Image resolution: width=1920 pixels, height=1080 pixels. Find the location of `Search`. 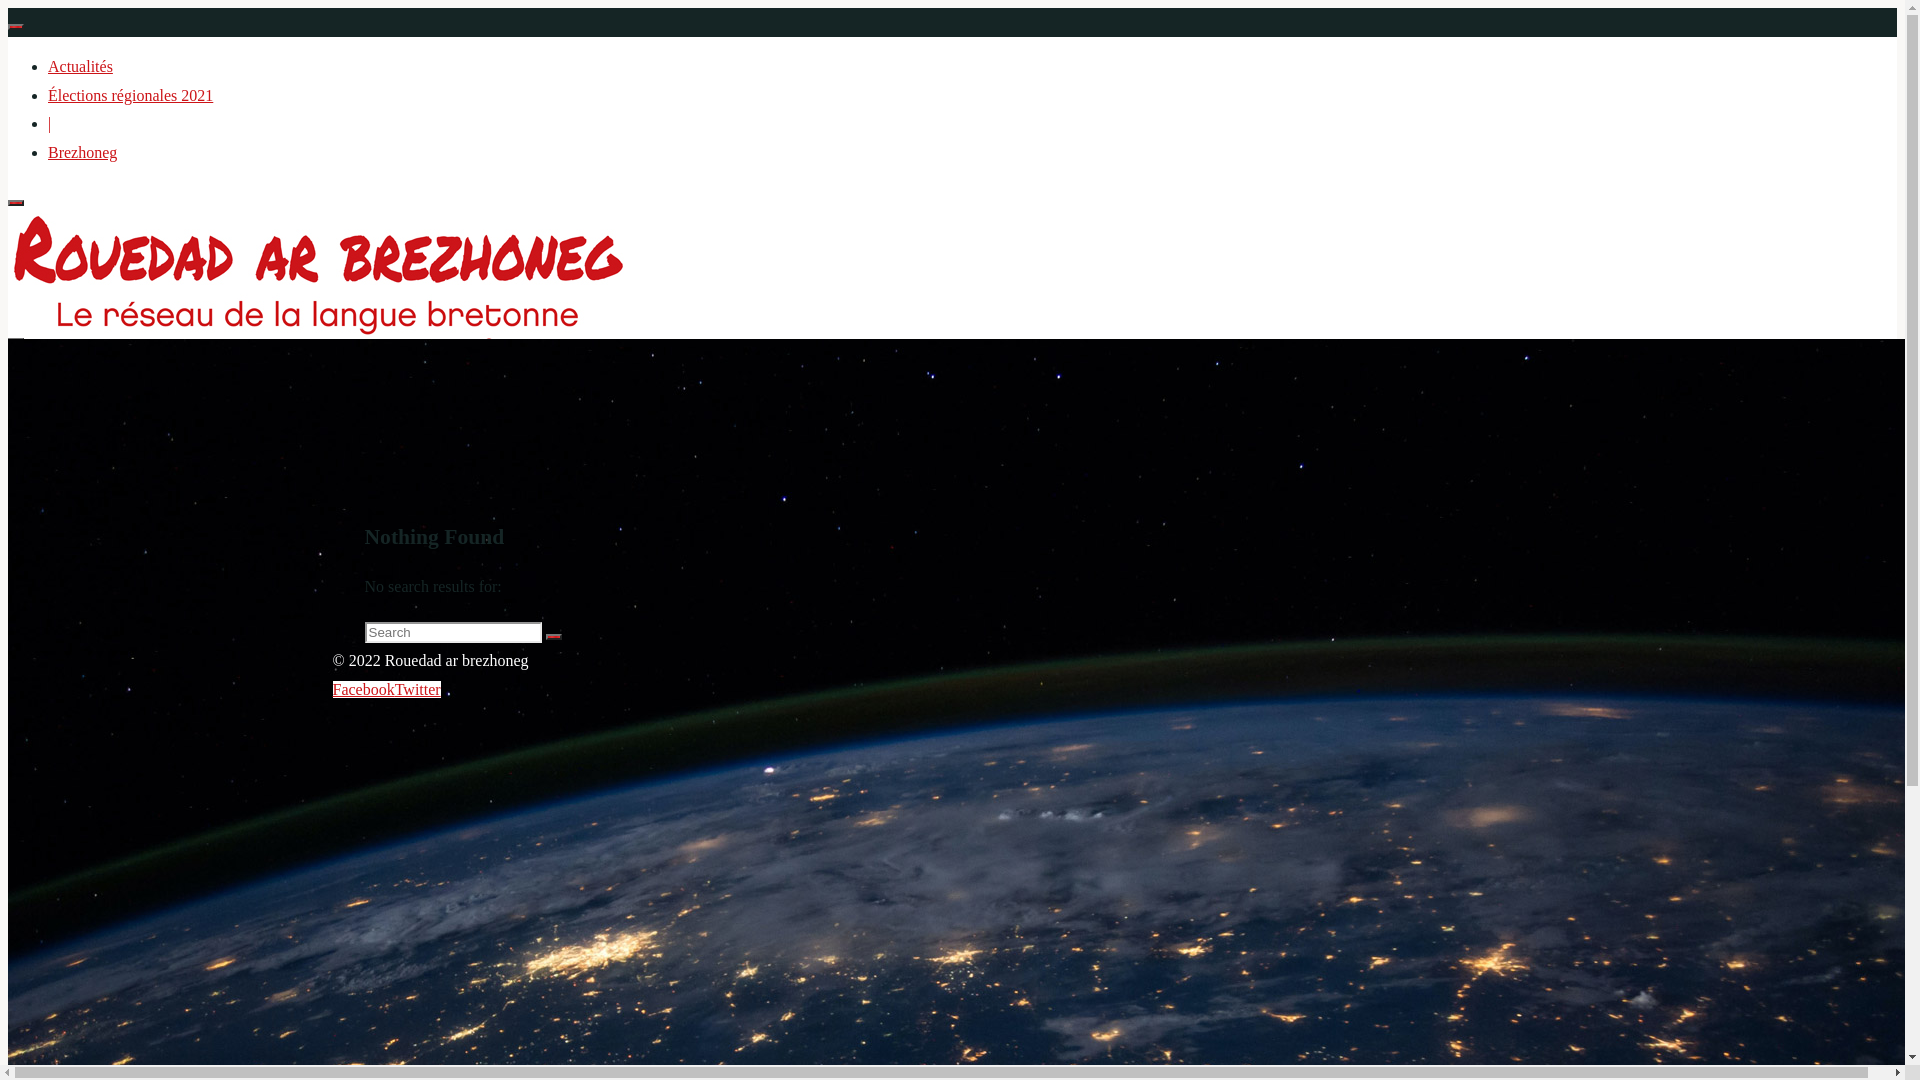

Search is located at coordinates (554, 637).